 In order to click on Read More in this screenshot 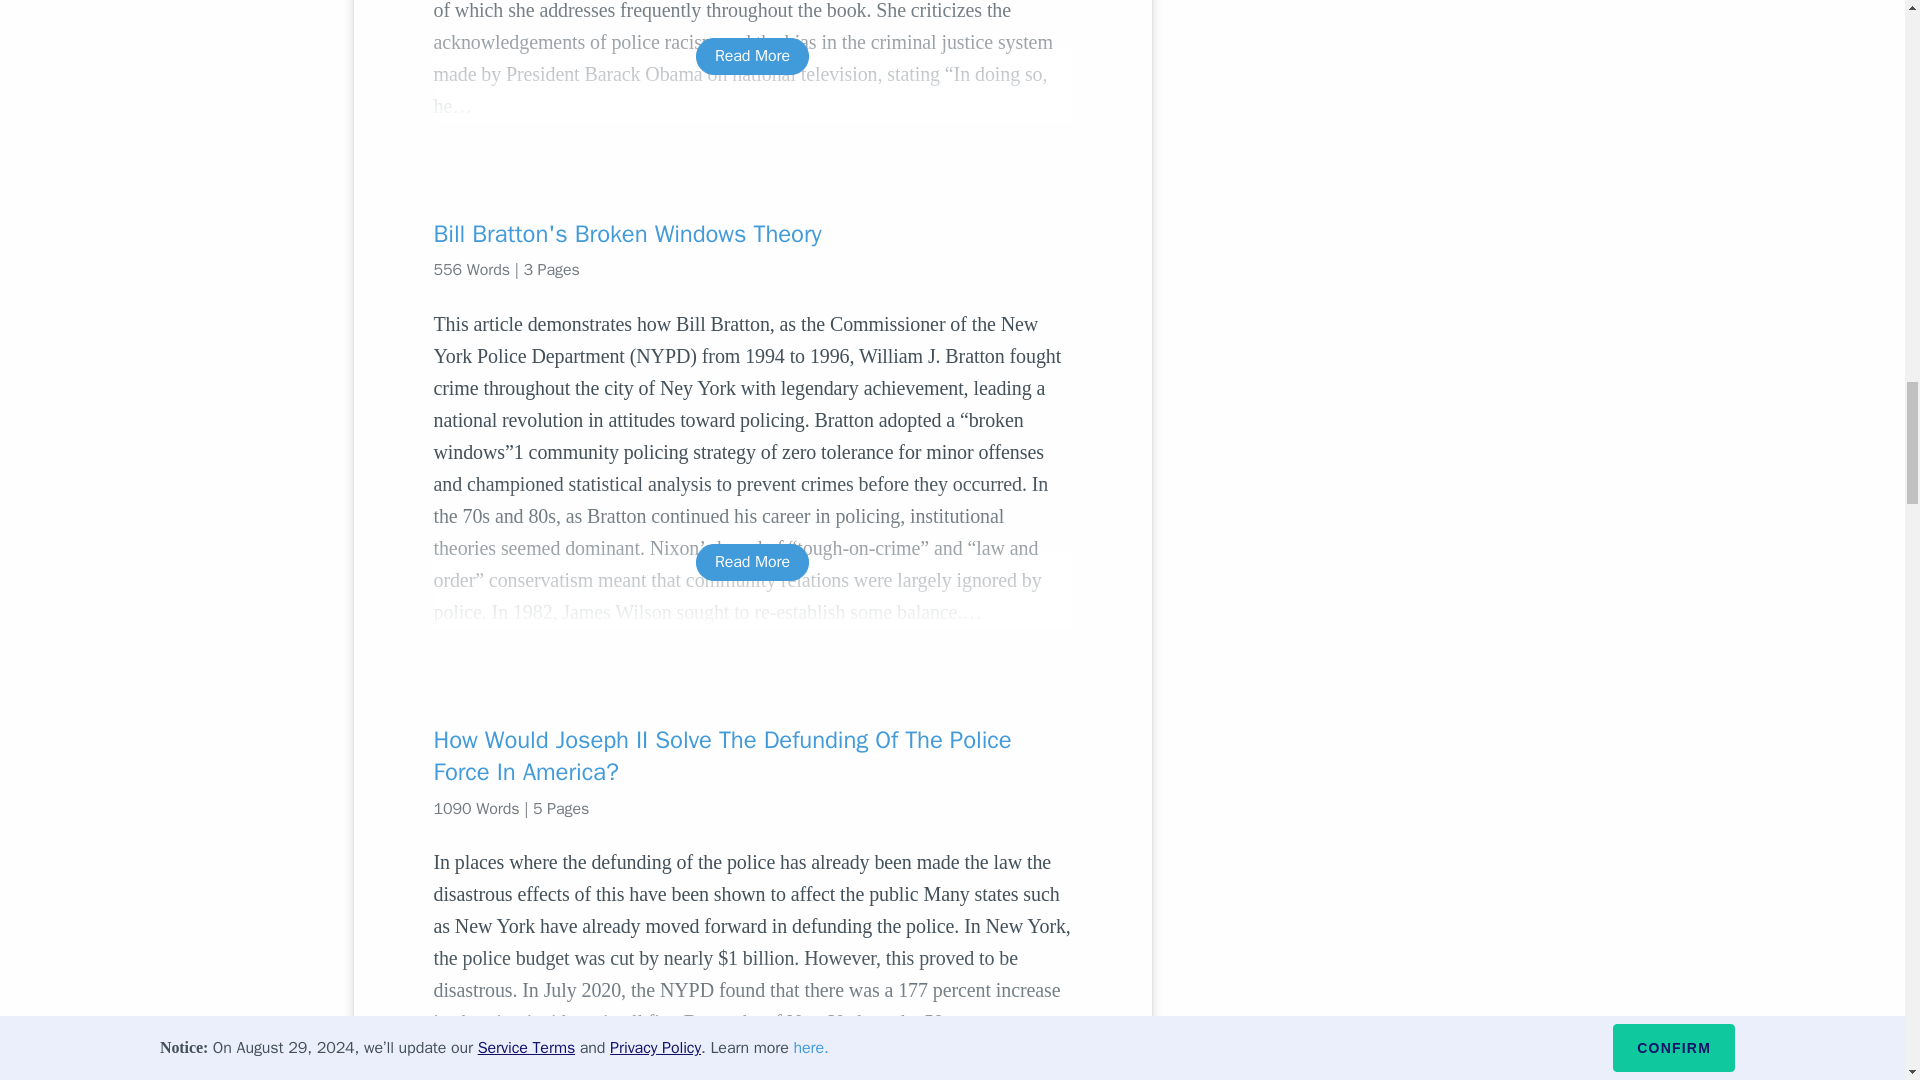, I will do `click(752, 562)`.